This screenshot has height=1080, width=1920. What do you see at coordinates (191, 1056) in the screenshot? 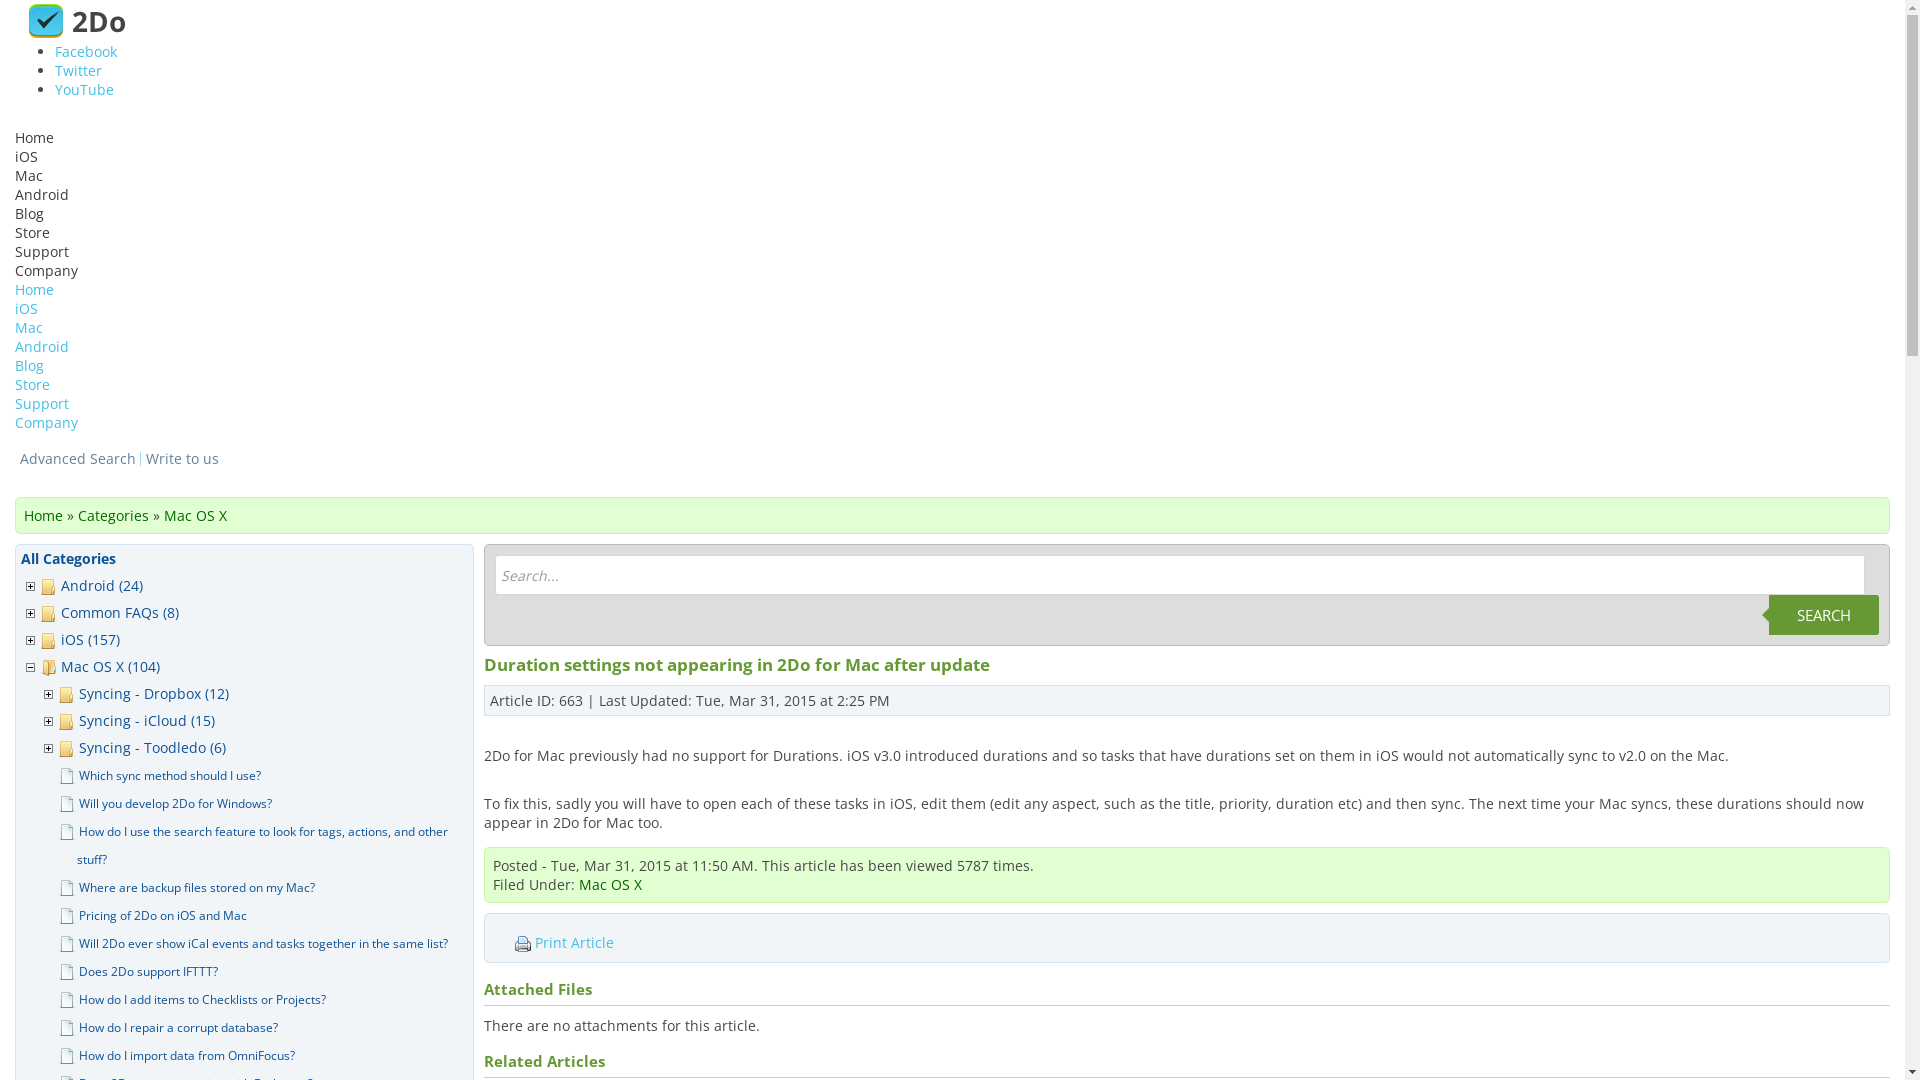
I see `How do I import data from OmniFocus?` at bounding box center [191, 1056].